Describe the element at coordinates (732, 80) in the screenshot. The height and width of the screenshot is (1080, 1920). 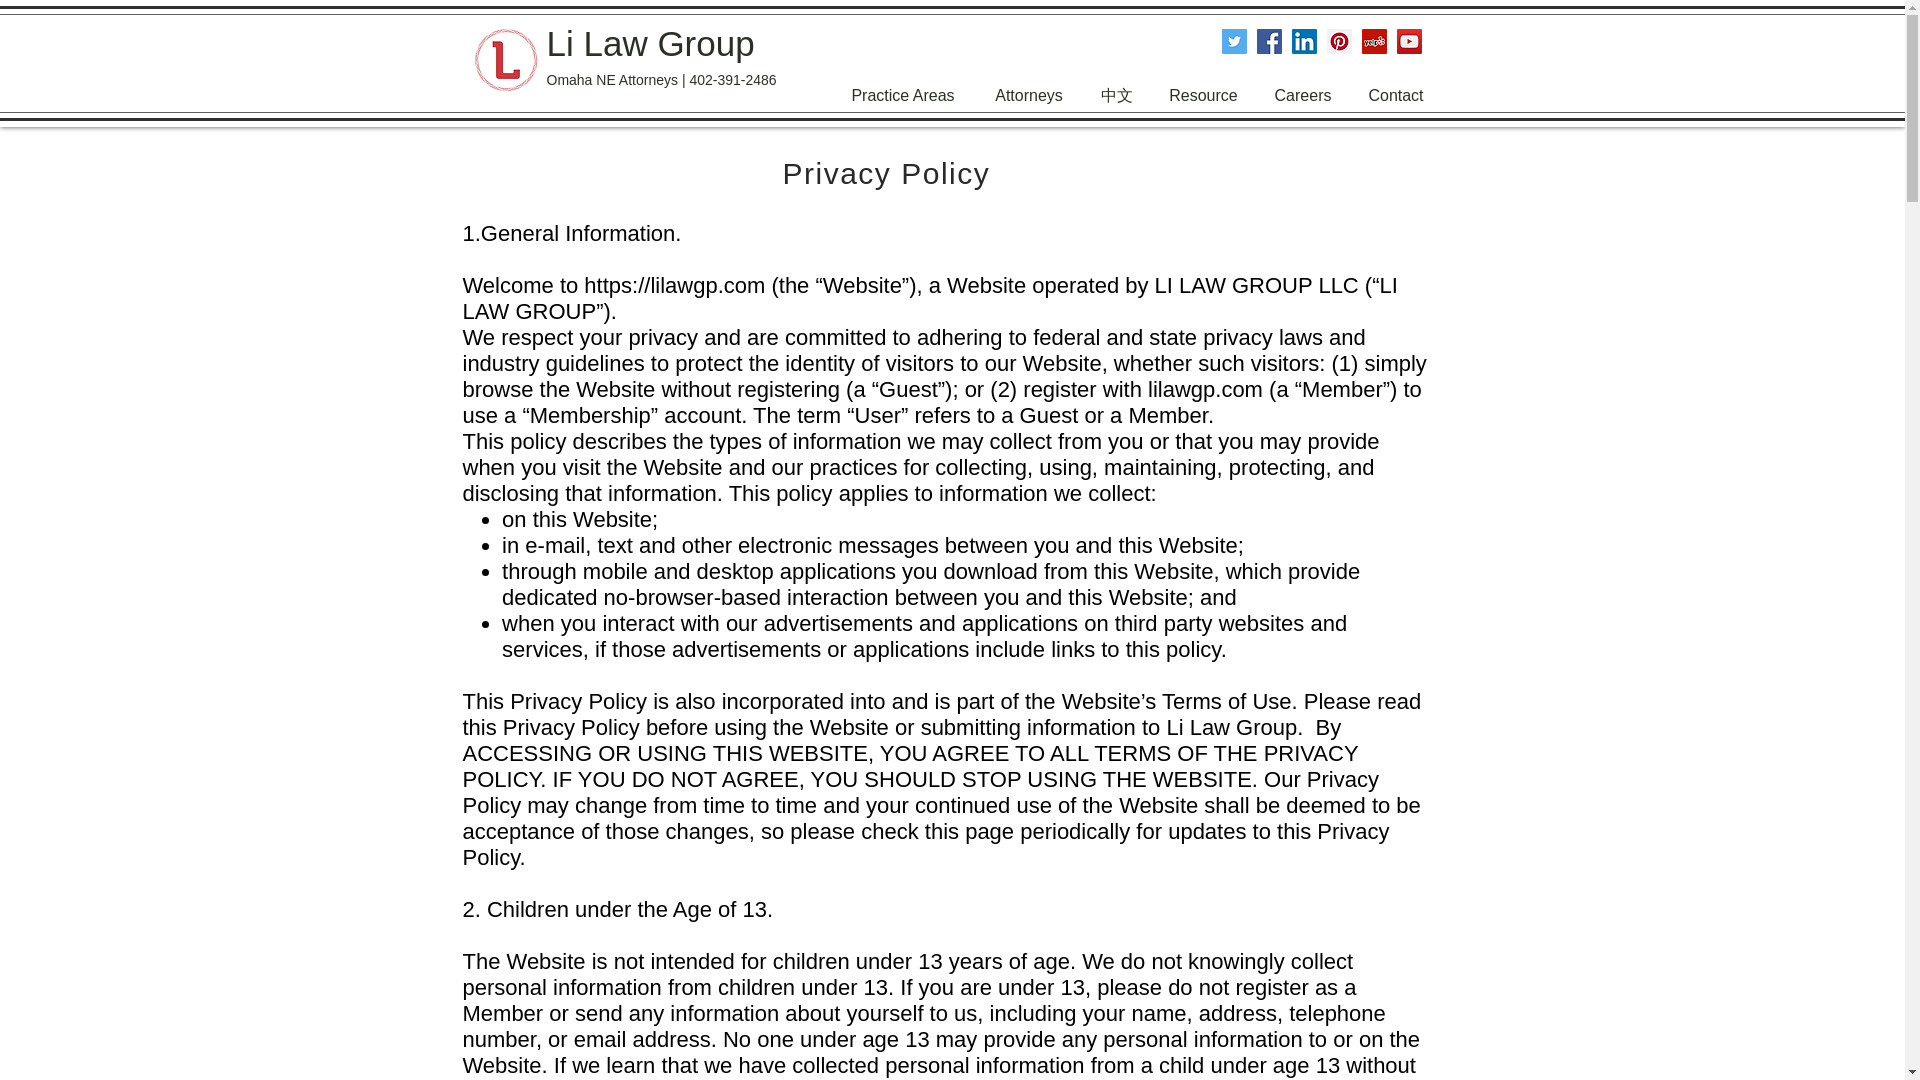
I see `402-391-2486` at that location.